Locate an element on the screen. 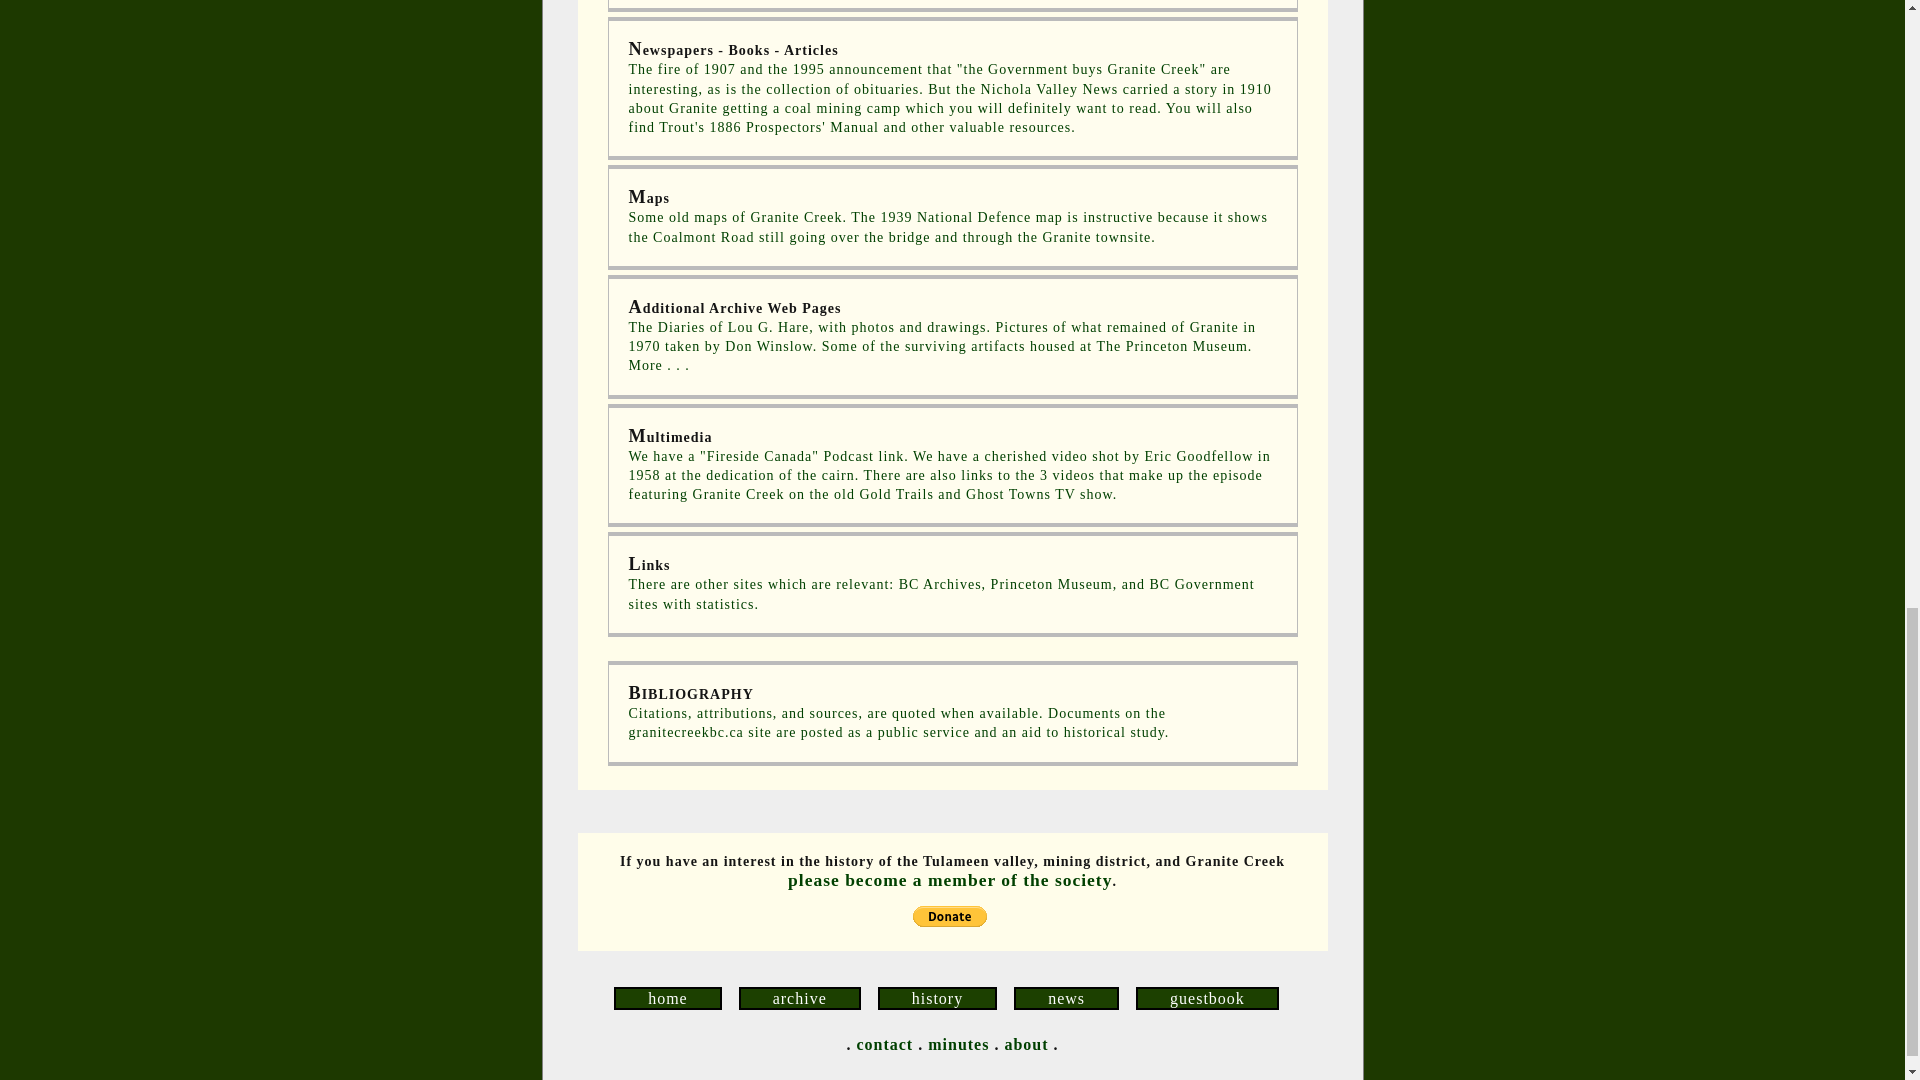  contact is located at coordinates (884, 1044).